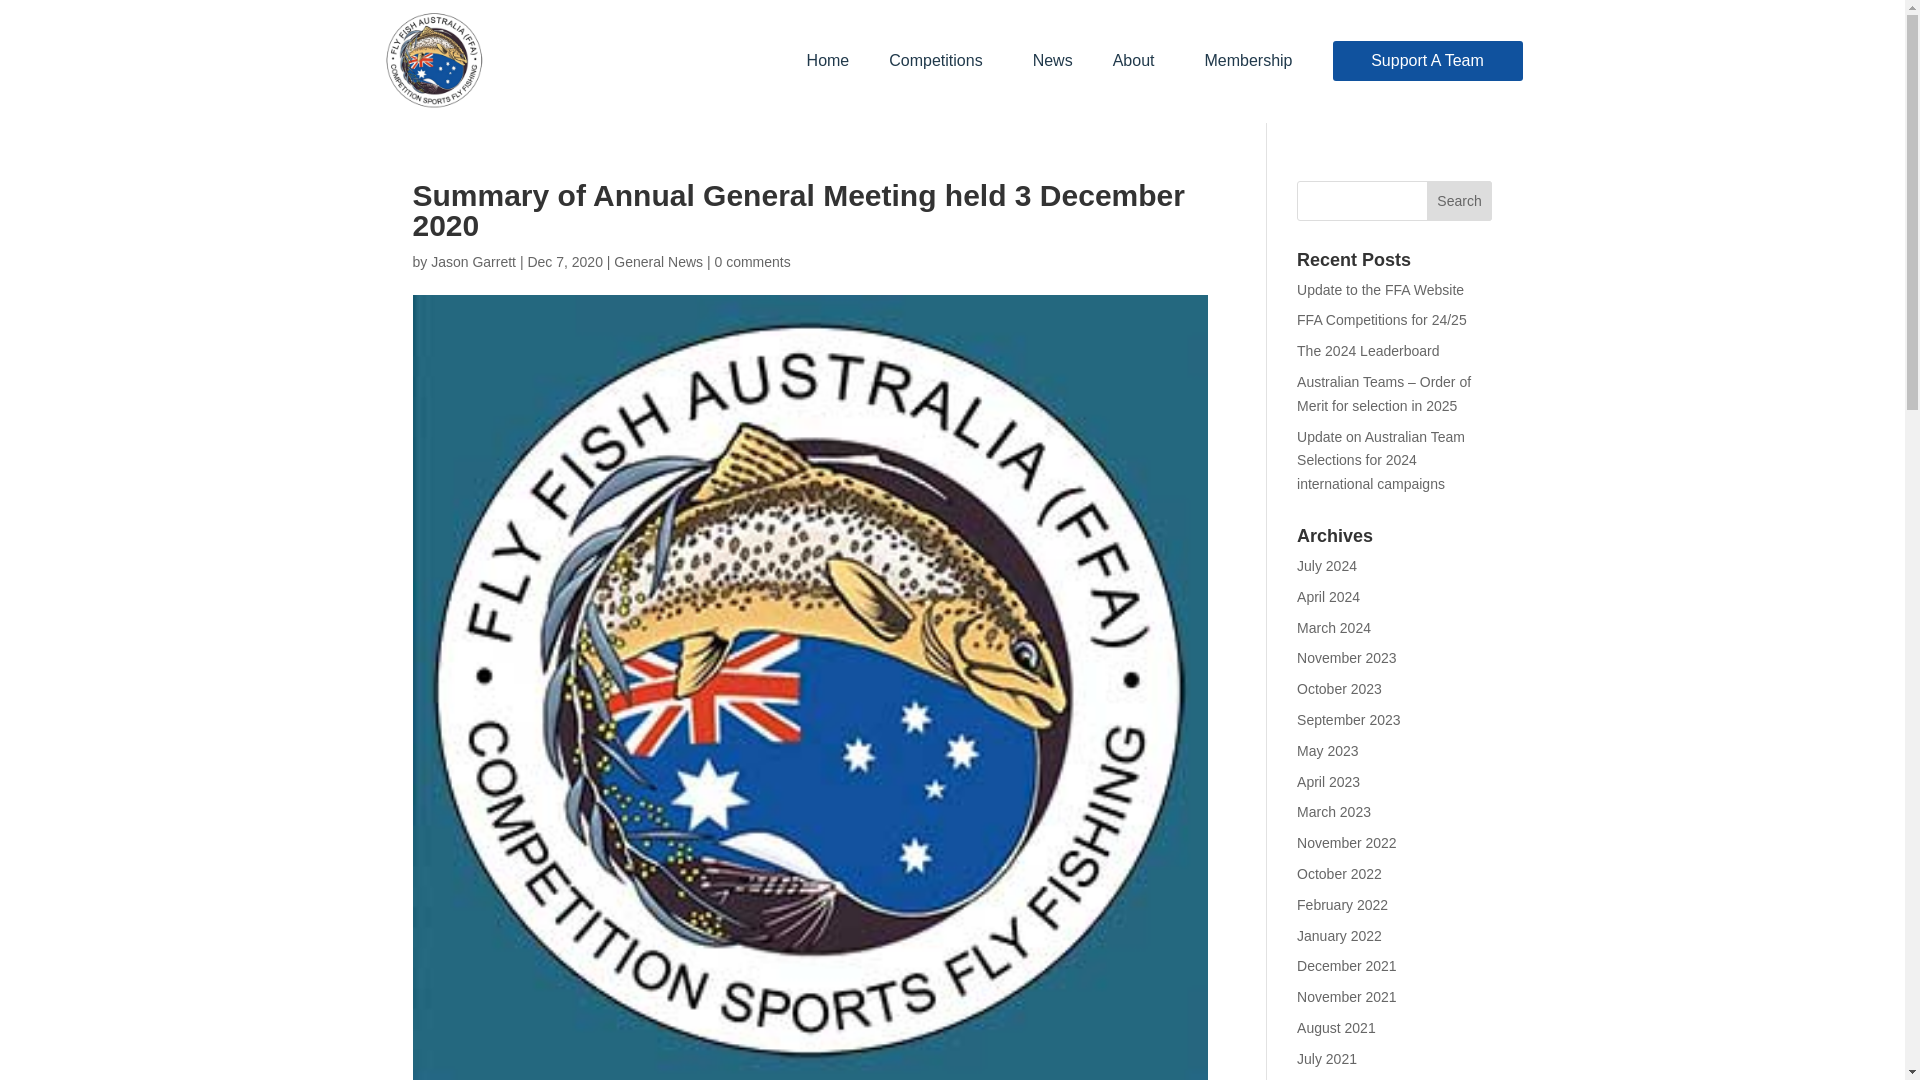 Image resolution: width=1920 pixels, height=1080 pixels. I want to click on Support A Team, so click(1427, 61).